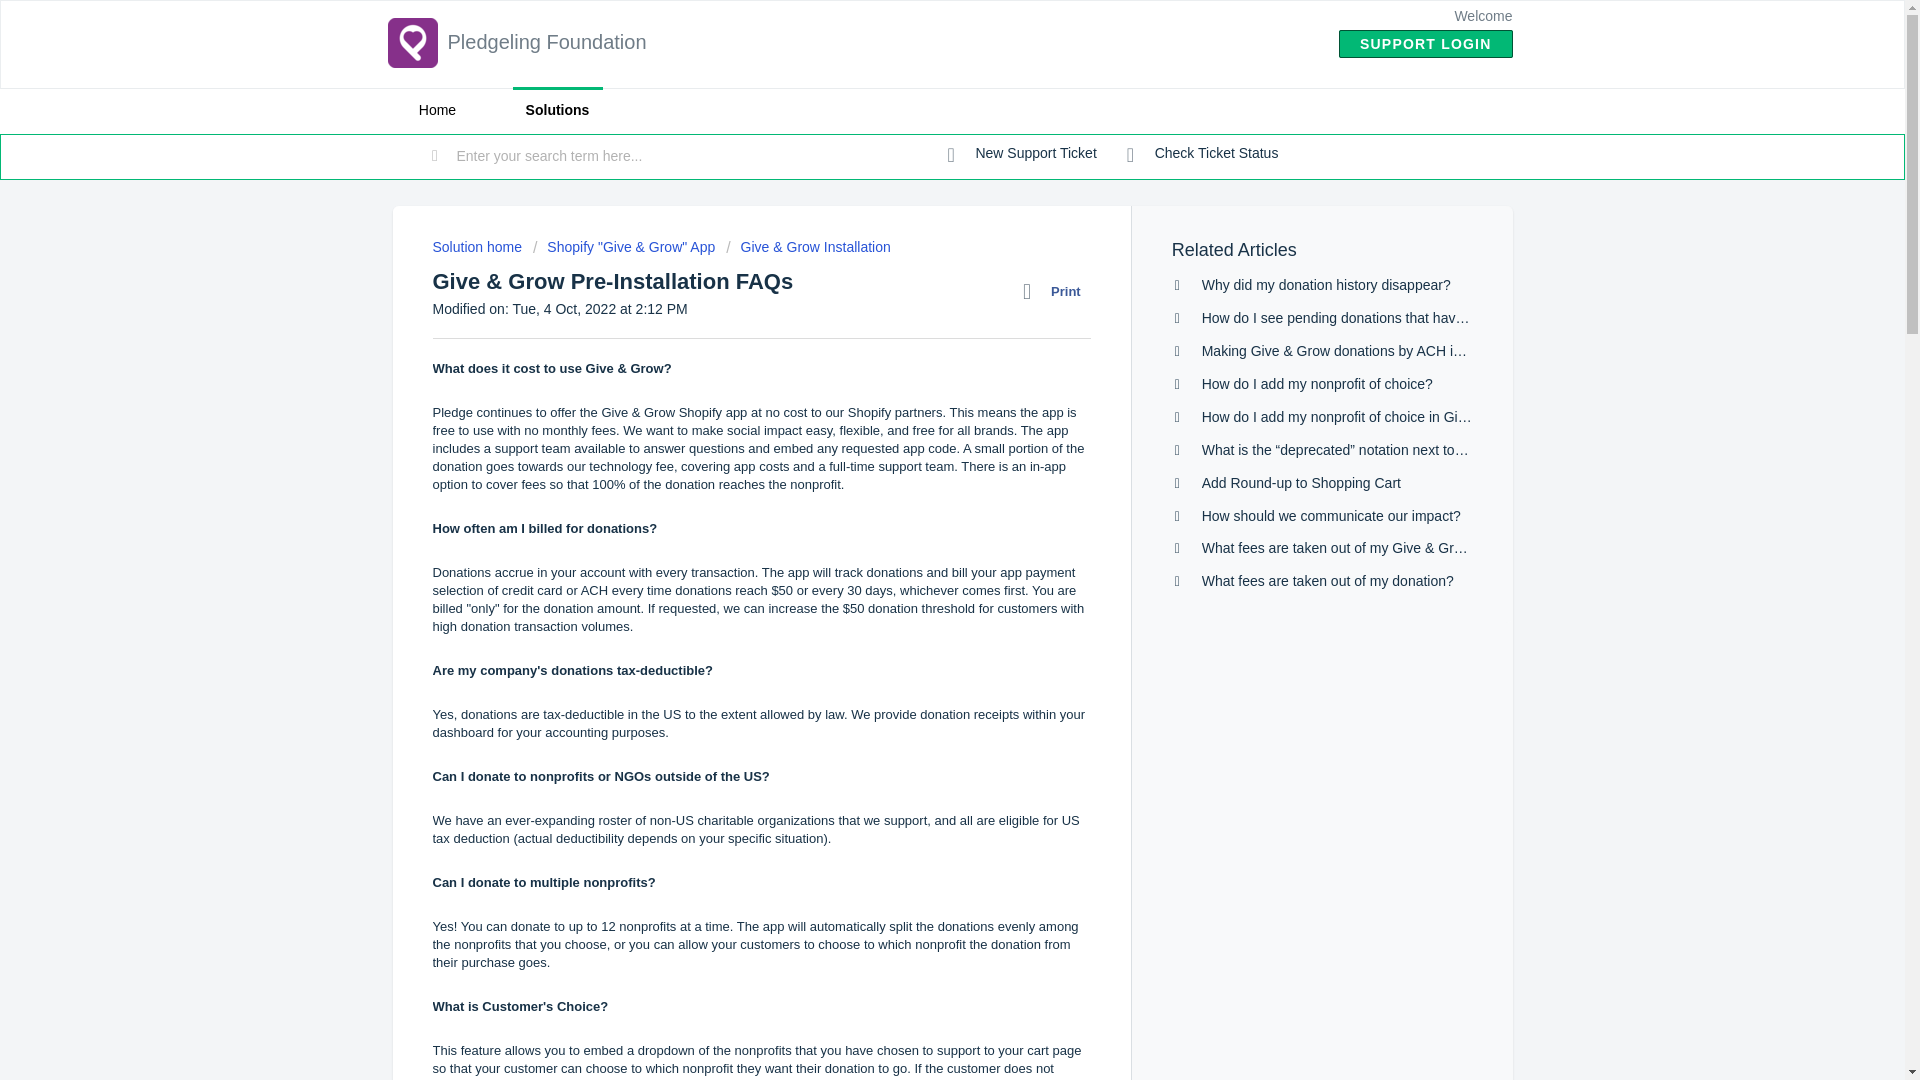 The image size is (1920, 1080). Describe the element at coordinates (1425, 44) in the screenshot. I see `SUPPORT LOGIN` at that location.